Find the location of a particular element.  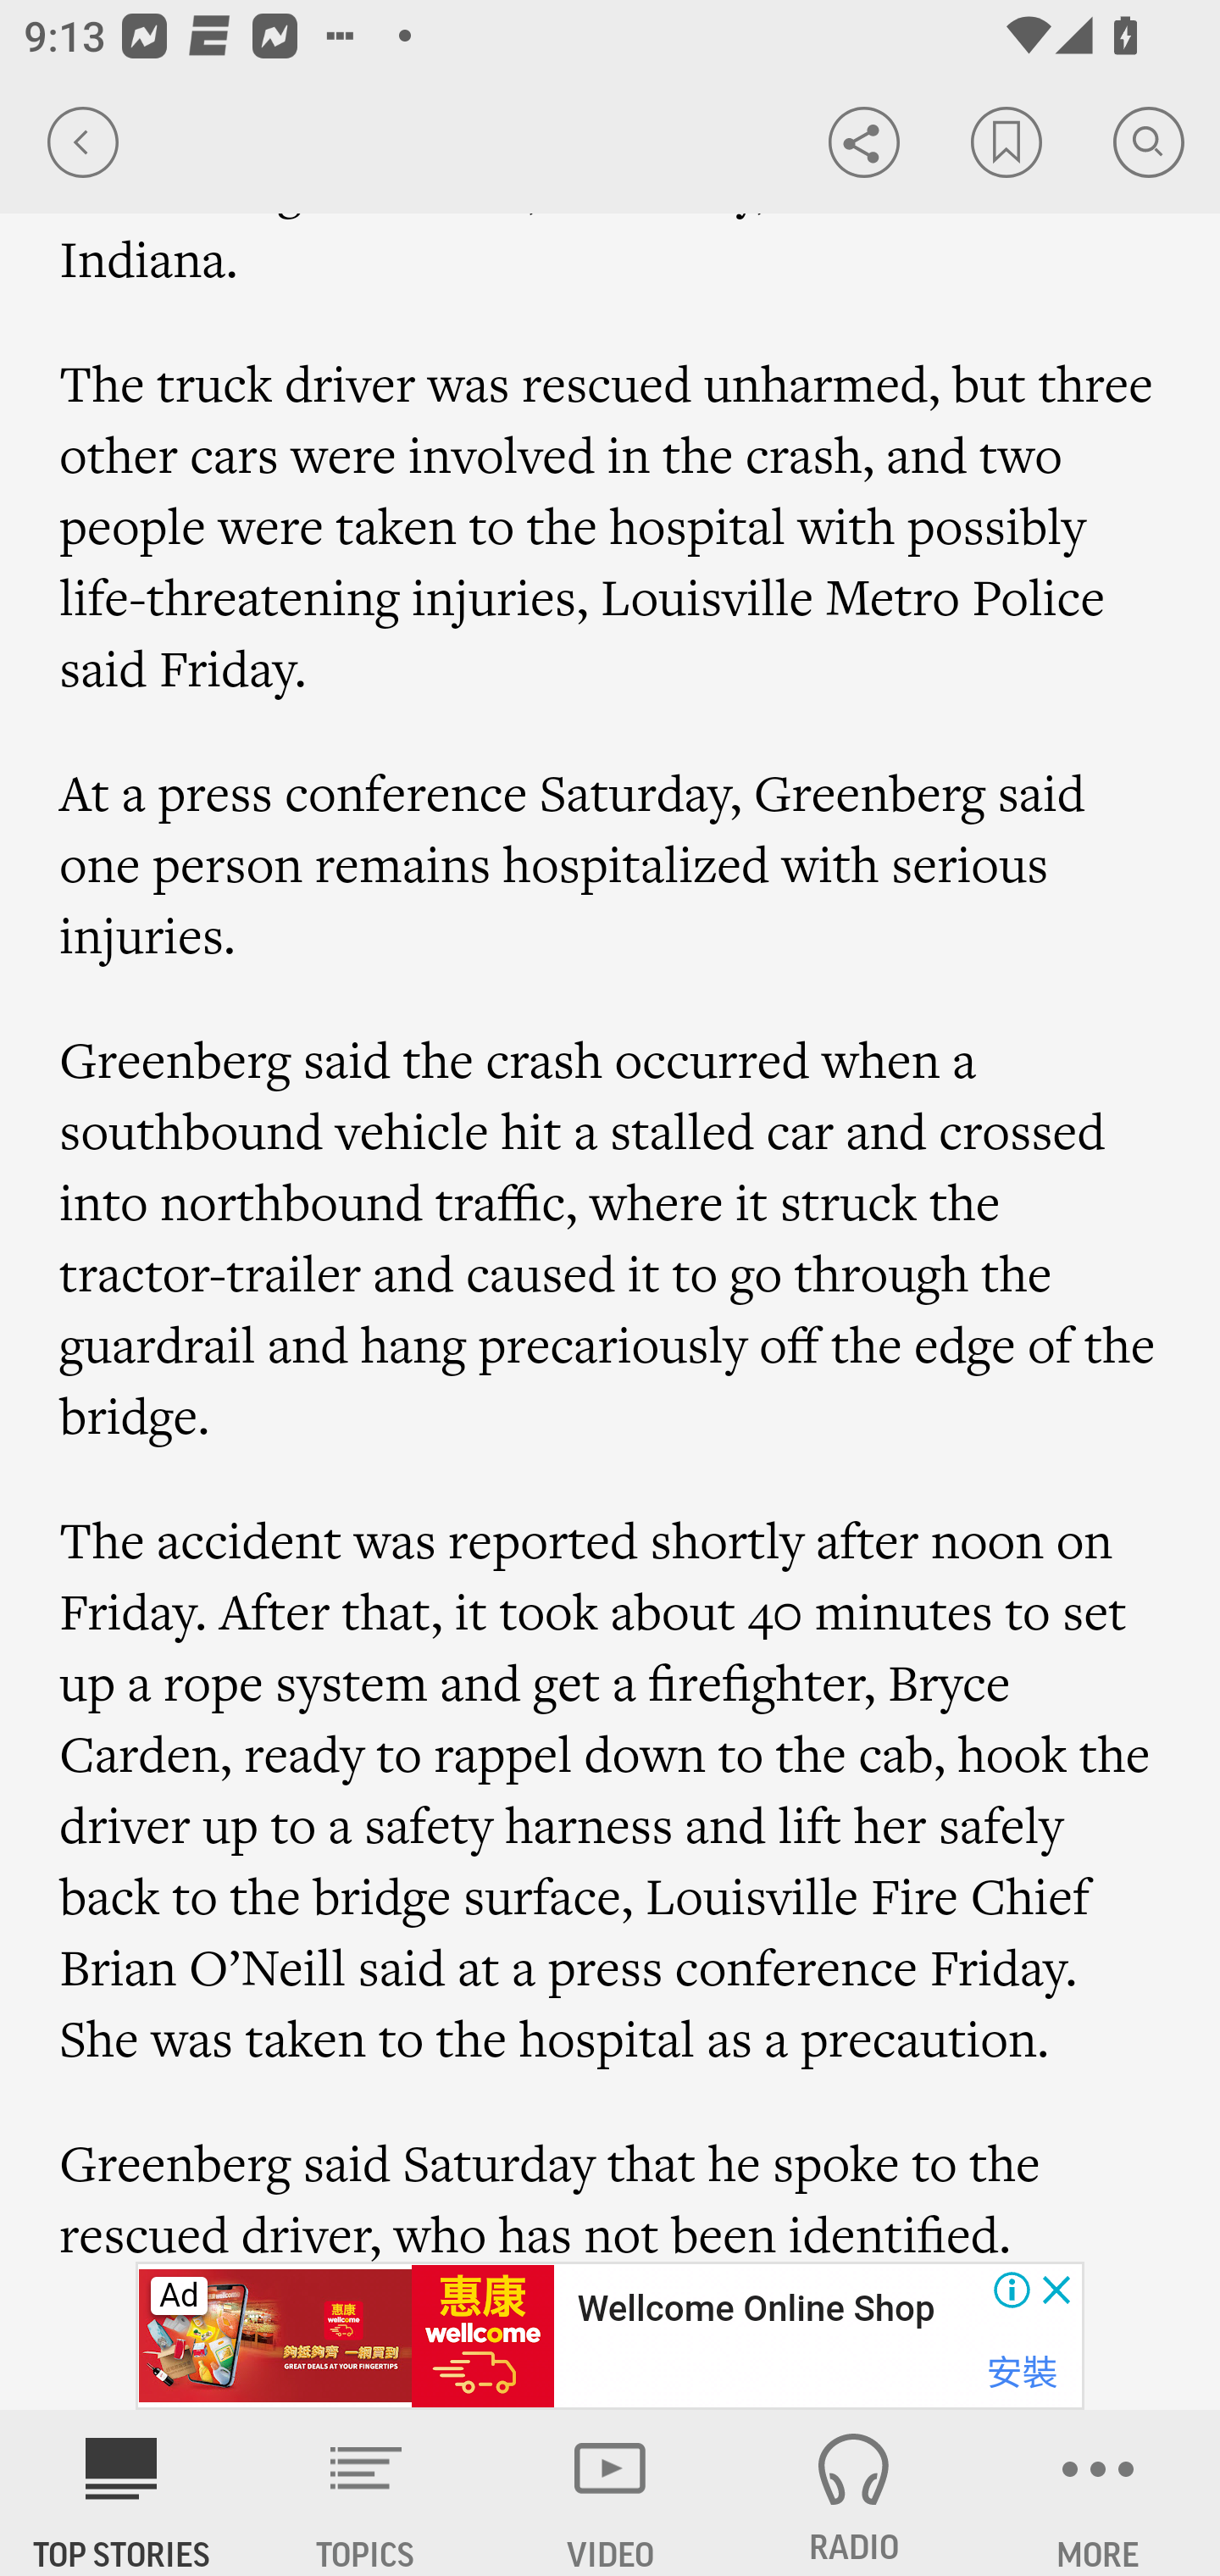

RADIO is located at coordinates (854, 2493).